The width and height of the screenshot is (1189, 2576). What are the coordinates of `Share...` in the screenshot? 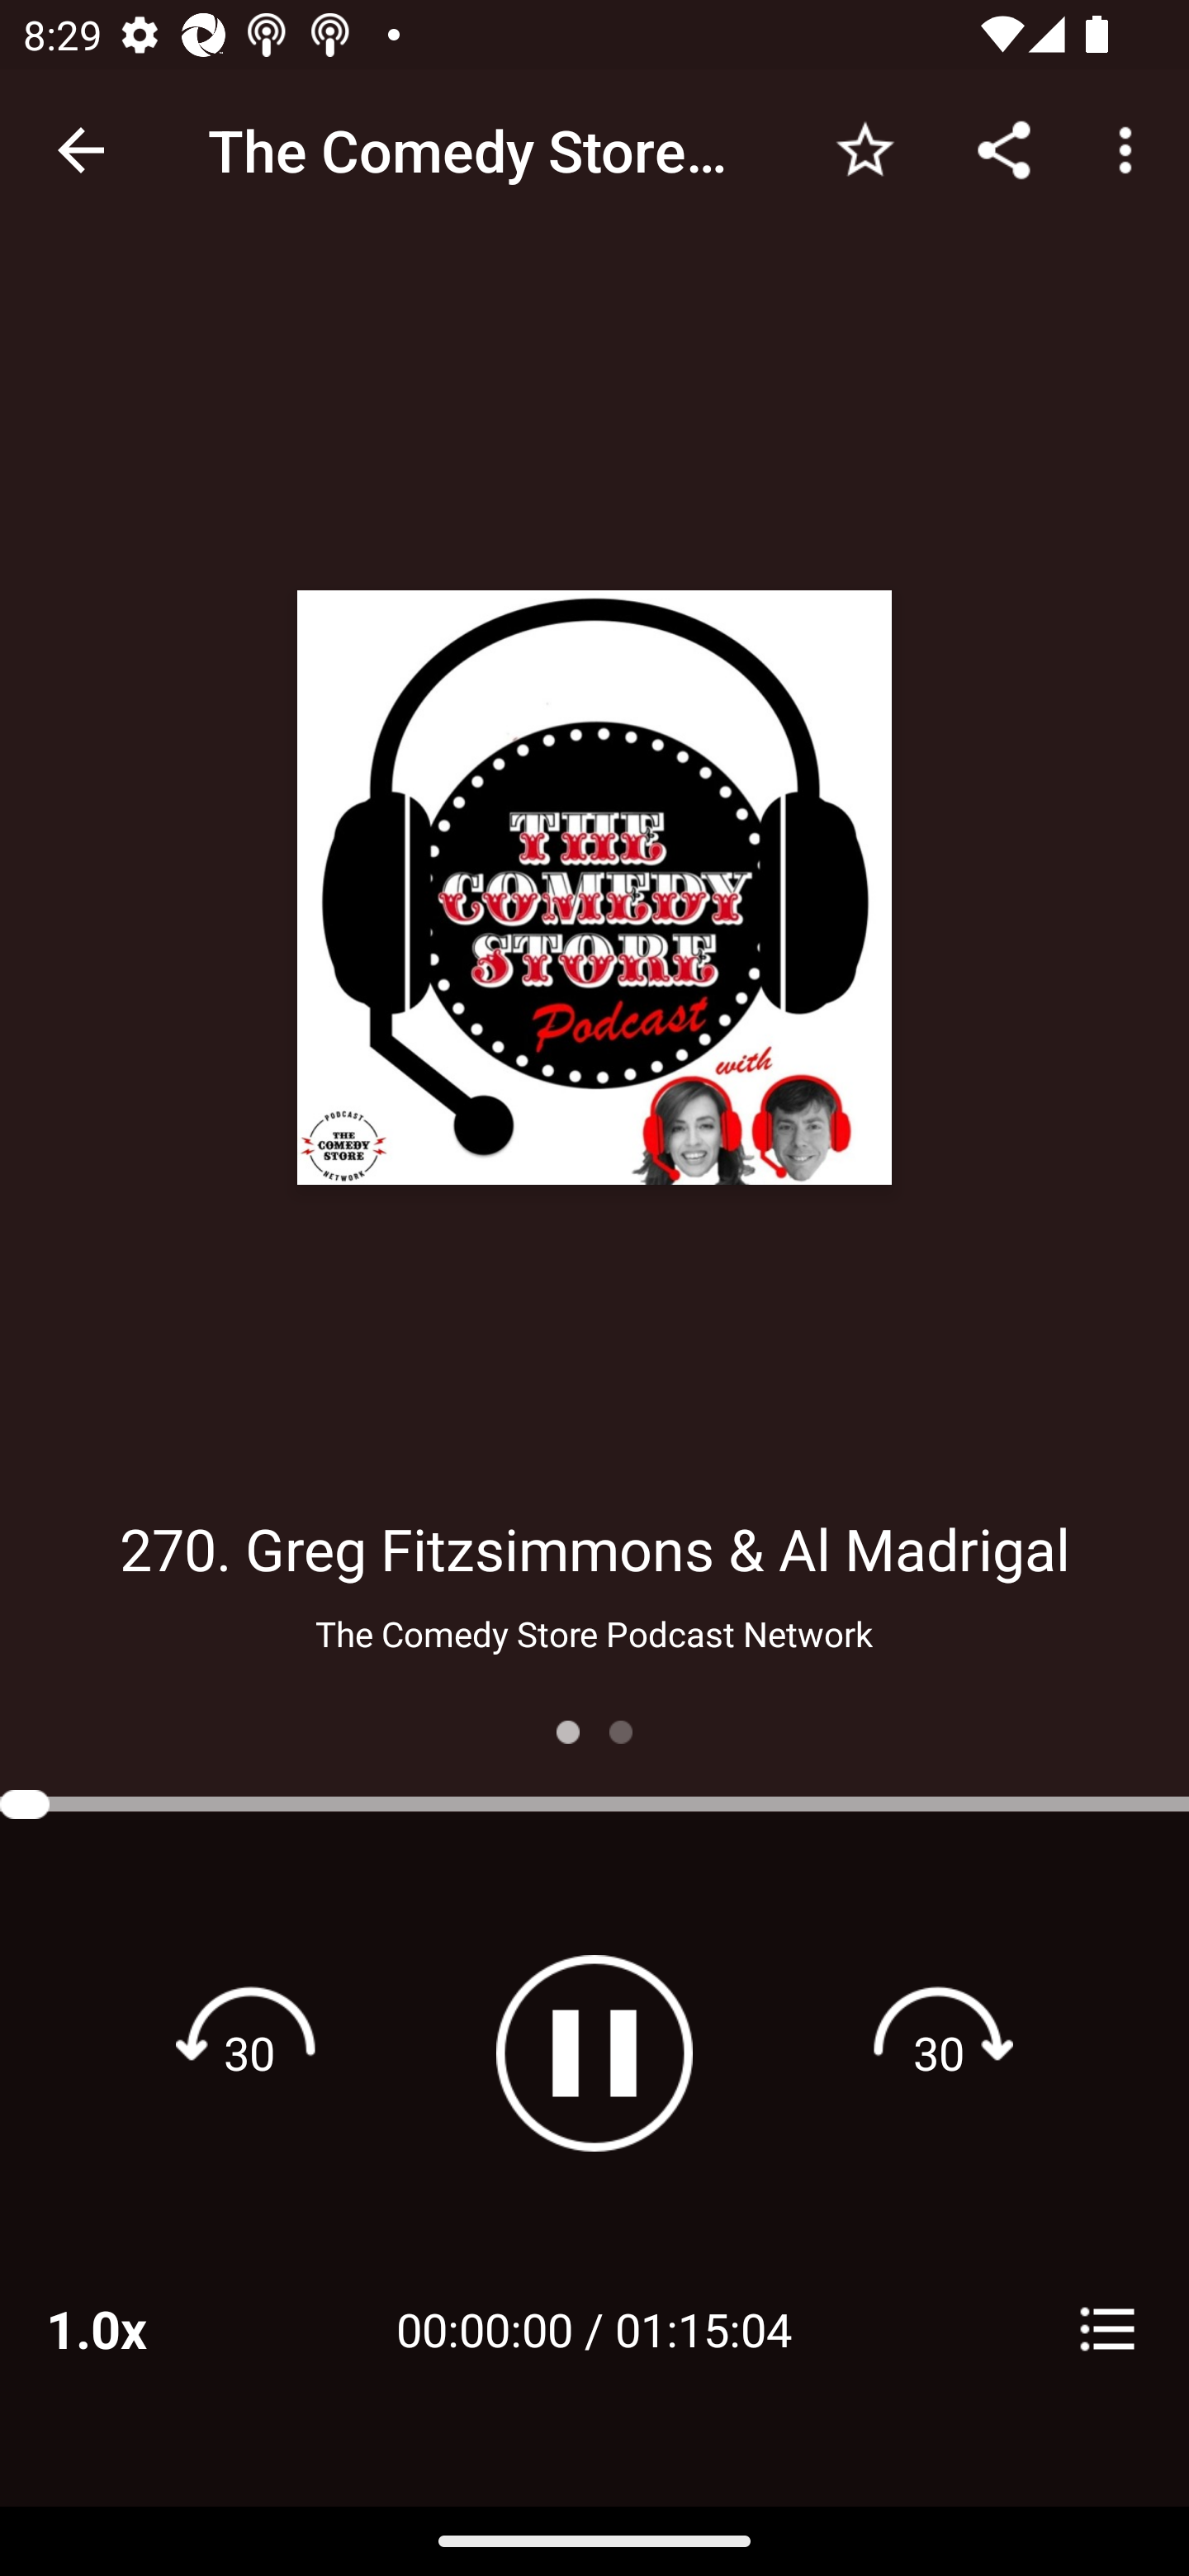 It's located at (1004, 149).